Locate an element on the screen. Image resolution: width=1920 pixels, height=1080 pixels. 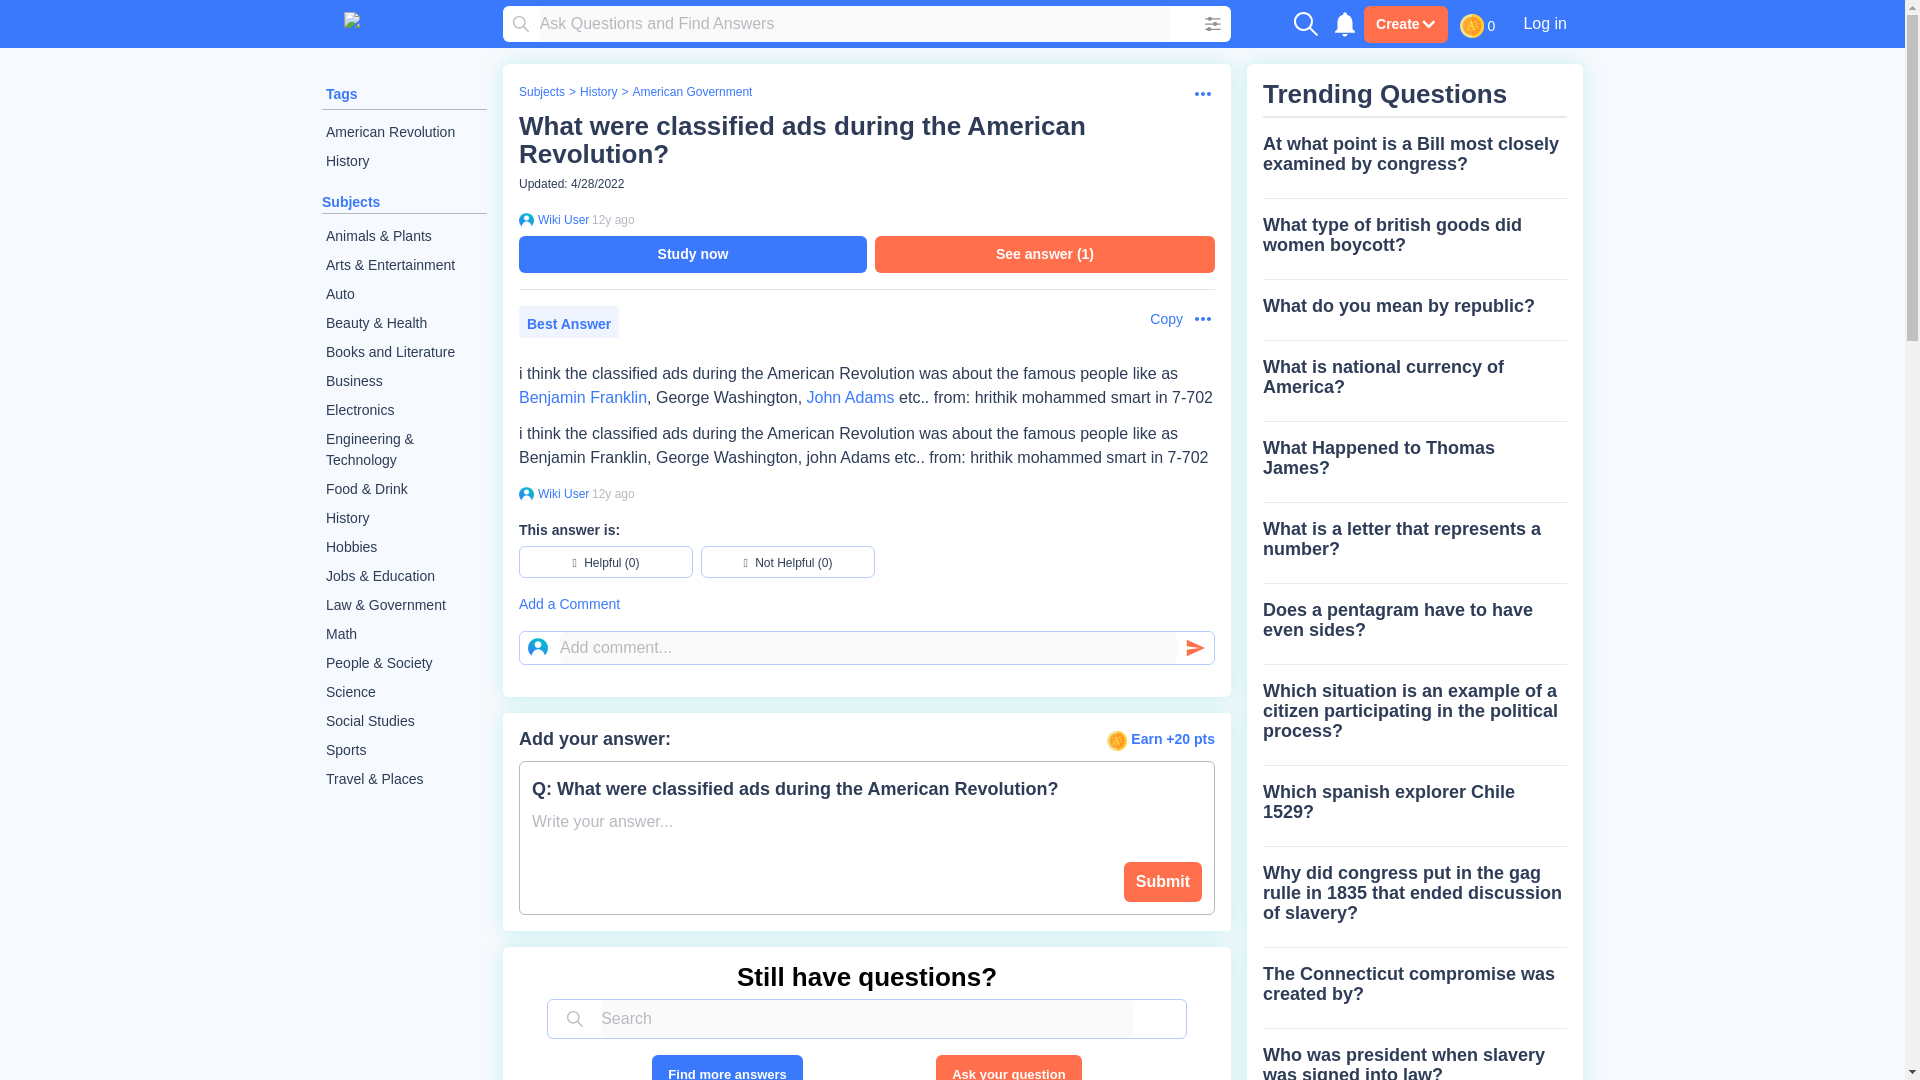
What were classified ads during the American Revolution? is located at coordinates (802, 140).